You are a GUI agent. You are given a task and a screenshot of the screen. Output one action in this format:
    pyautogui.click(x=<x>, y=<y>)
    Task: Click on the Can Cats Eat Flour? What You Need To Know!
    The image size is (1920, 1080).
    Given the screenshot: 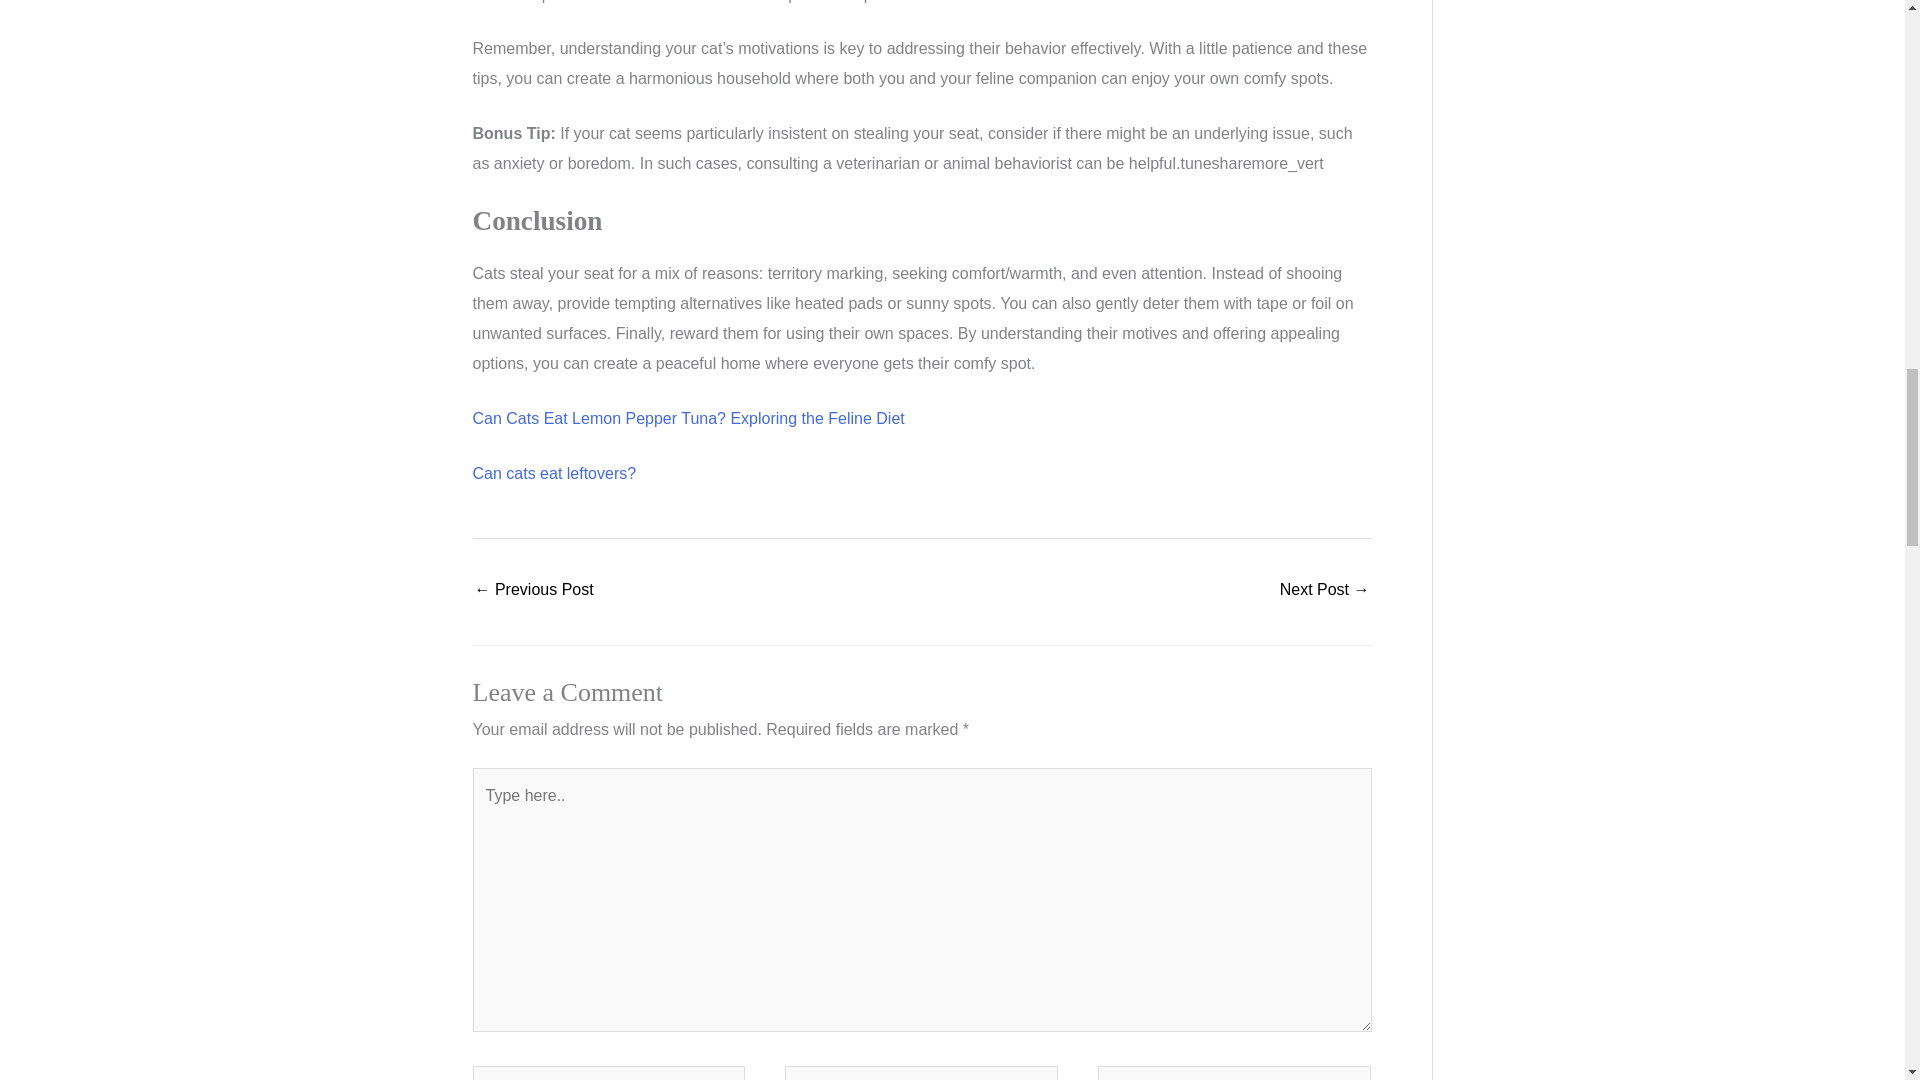 What is the action you would take?
    pyautogui.click(x=534, y=592)
    